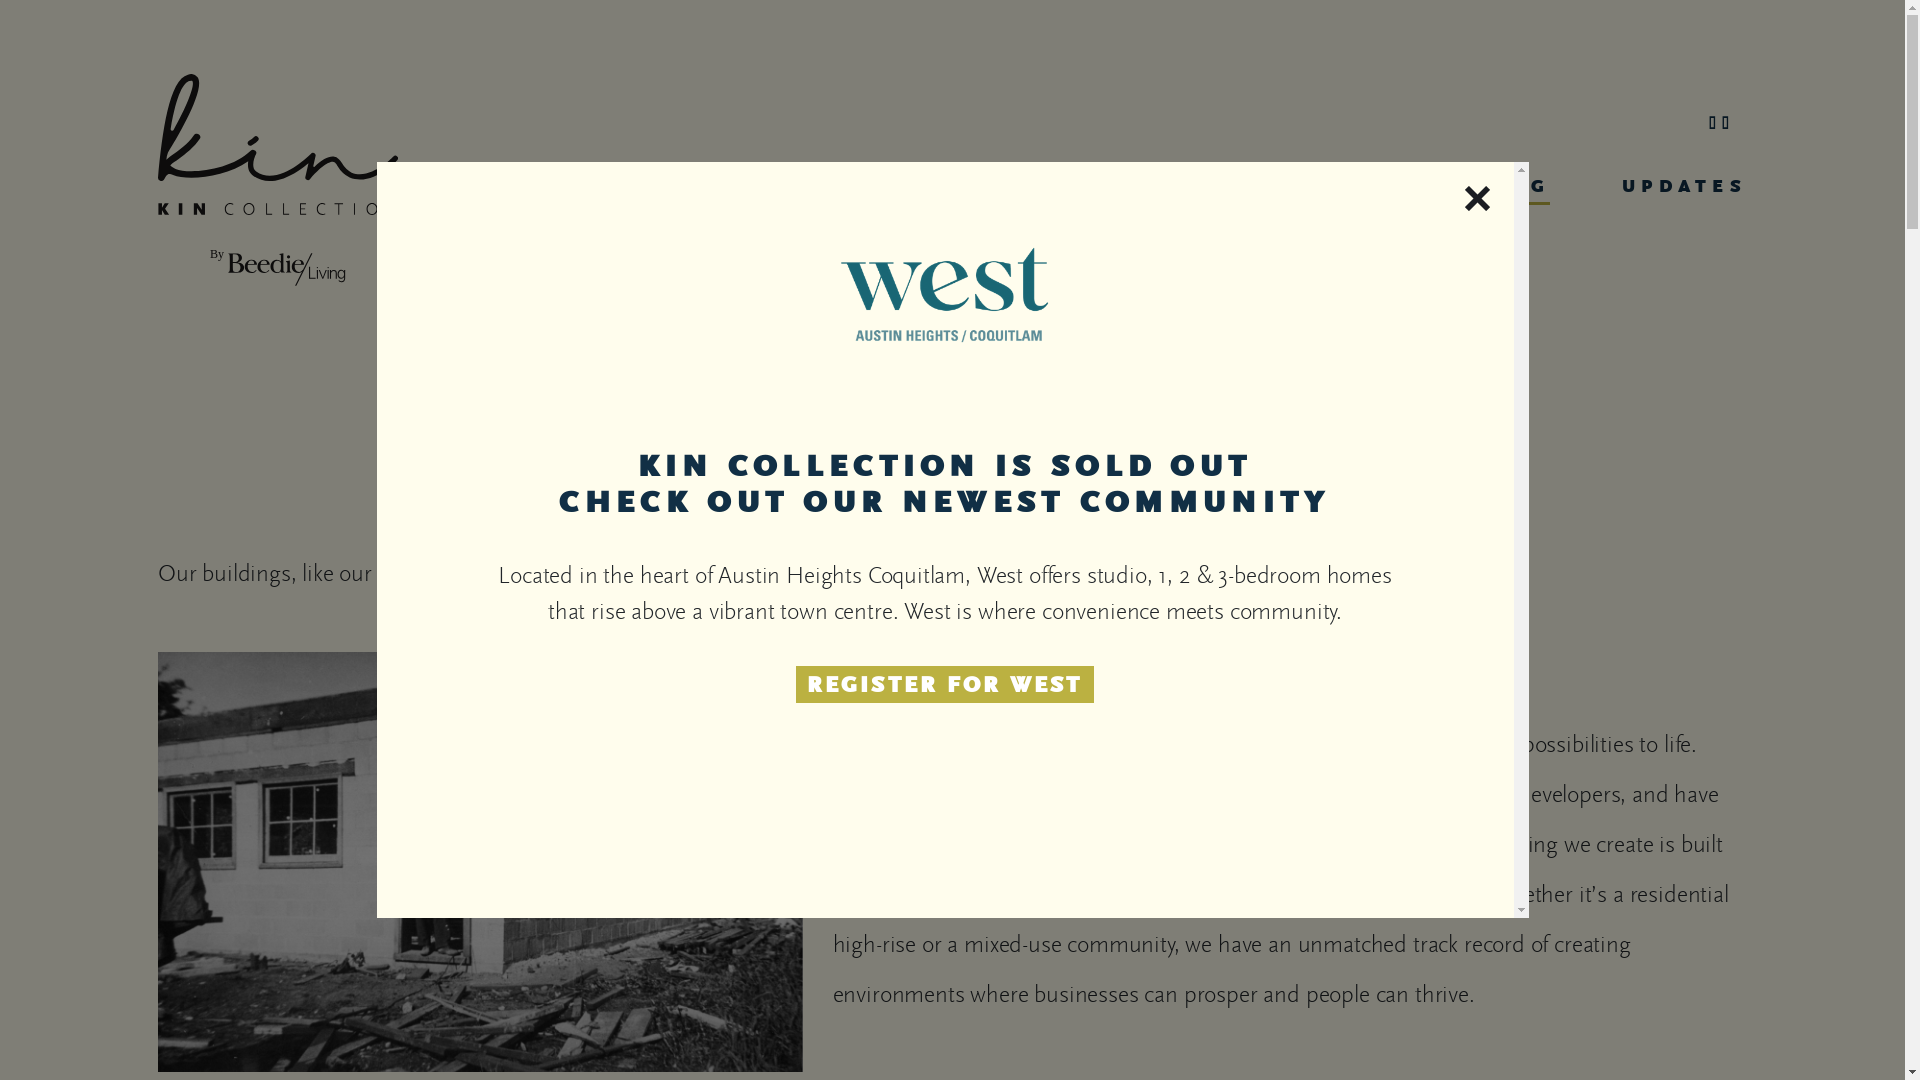  Describe the element at coordinates (1194, 189) in the screenshot. I see `LOCATION` at that location.